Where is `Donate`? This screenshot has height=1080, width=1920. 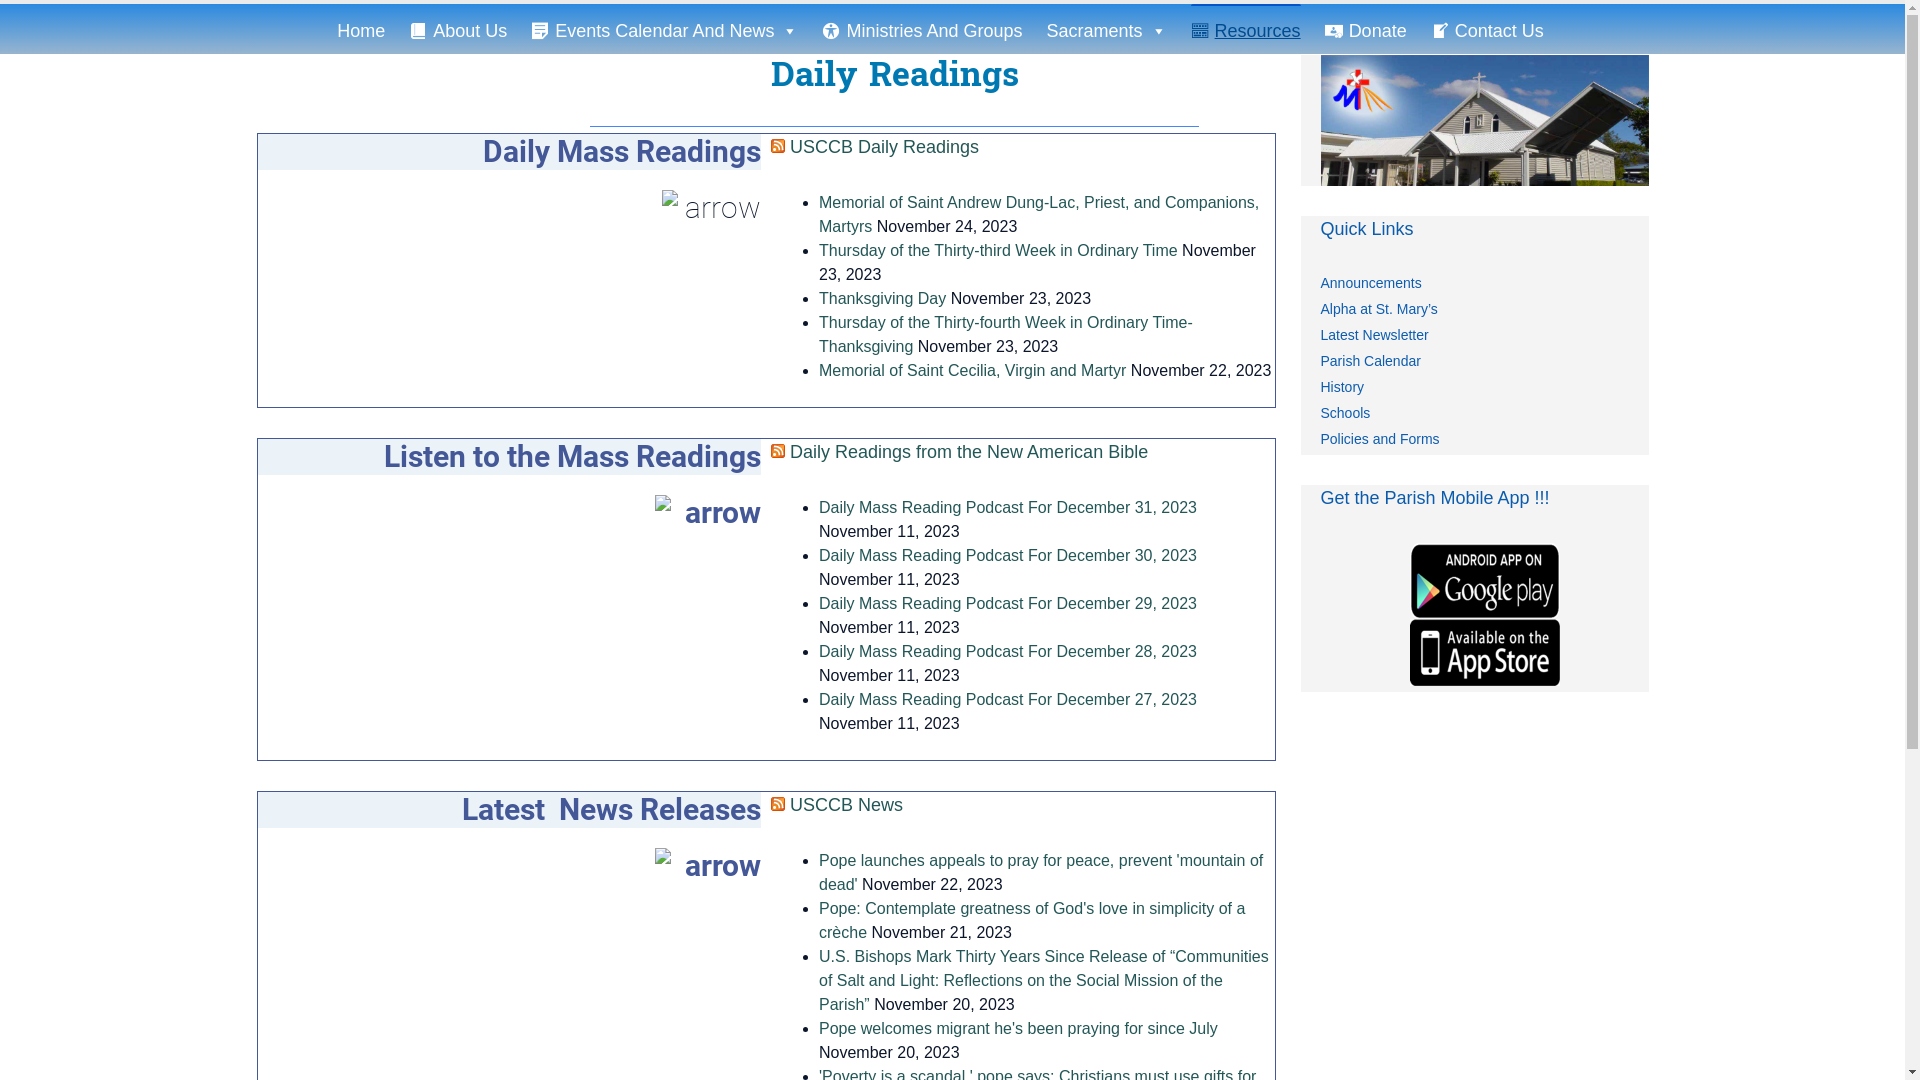 Donate is located at coordinates (1366, 29).